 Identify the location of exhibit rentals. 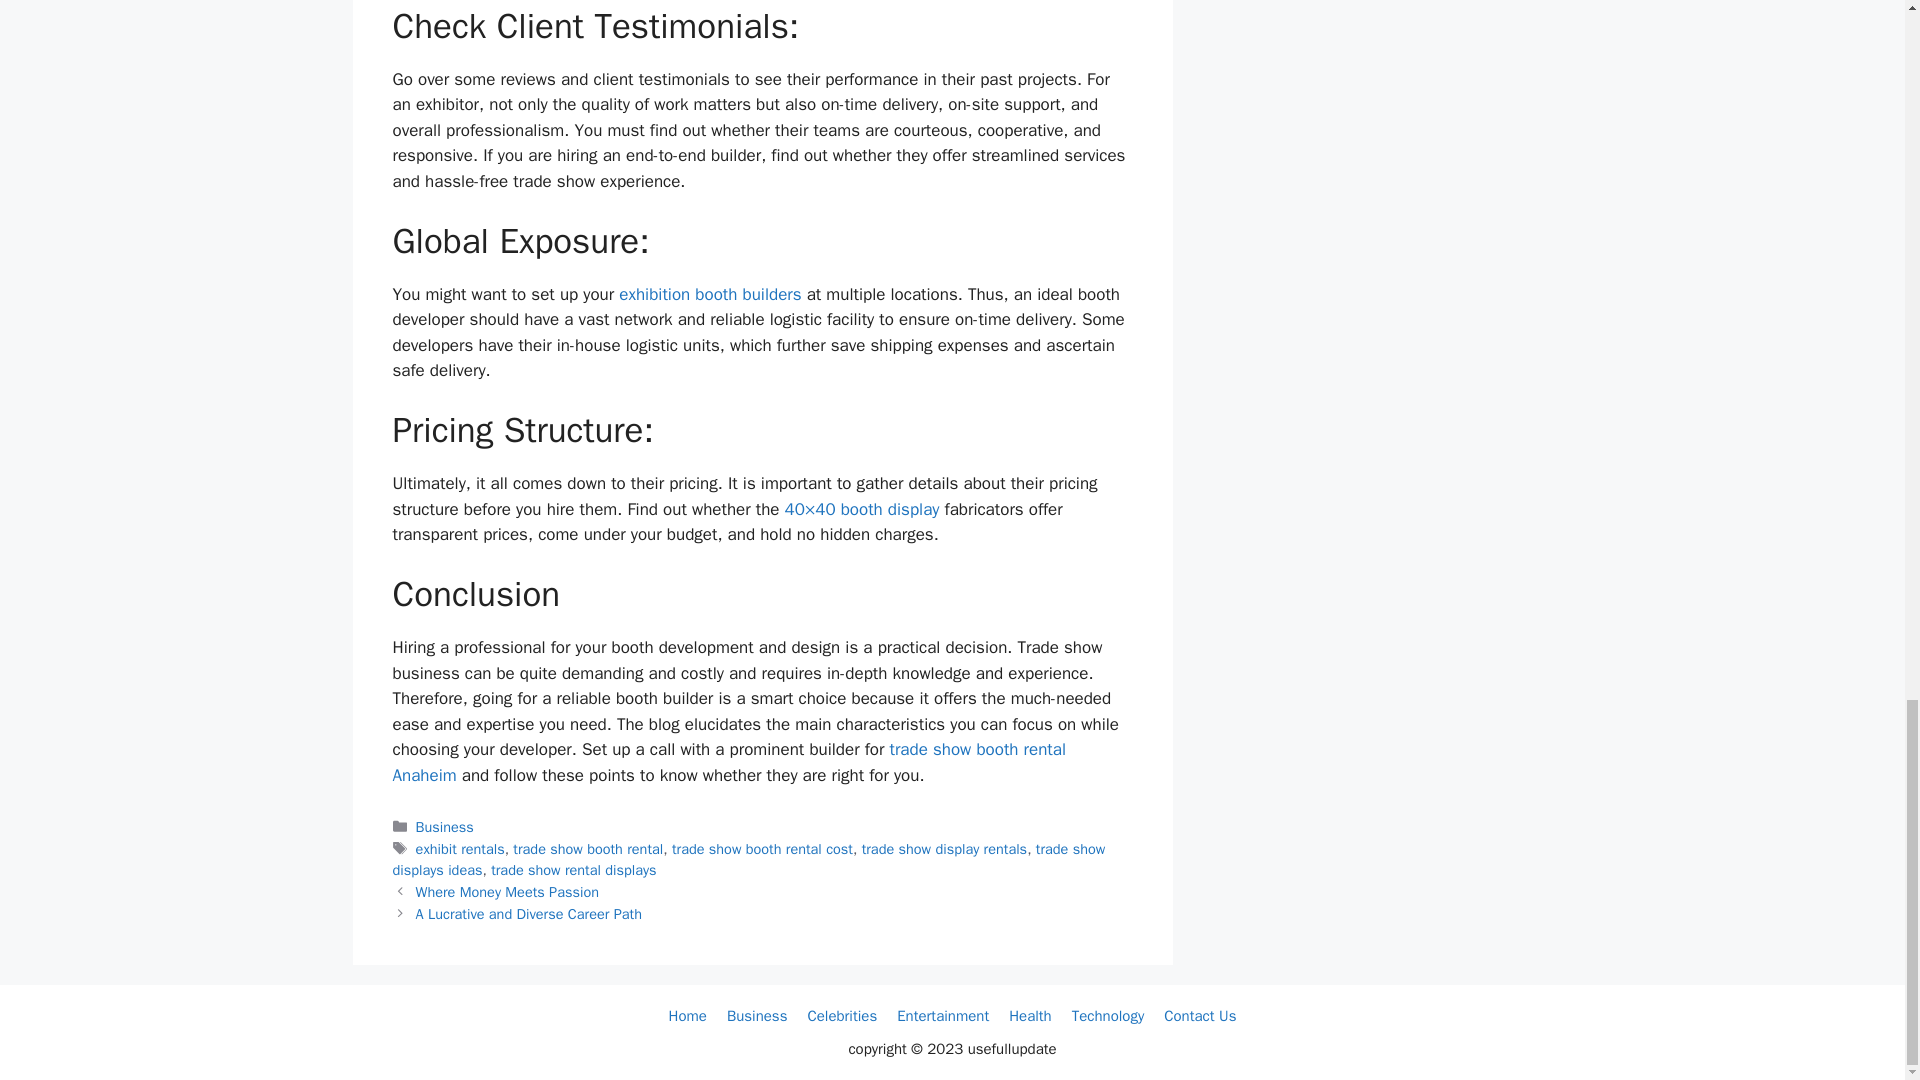
(460, 848).